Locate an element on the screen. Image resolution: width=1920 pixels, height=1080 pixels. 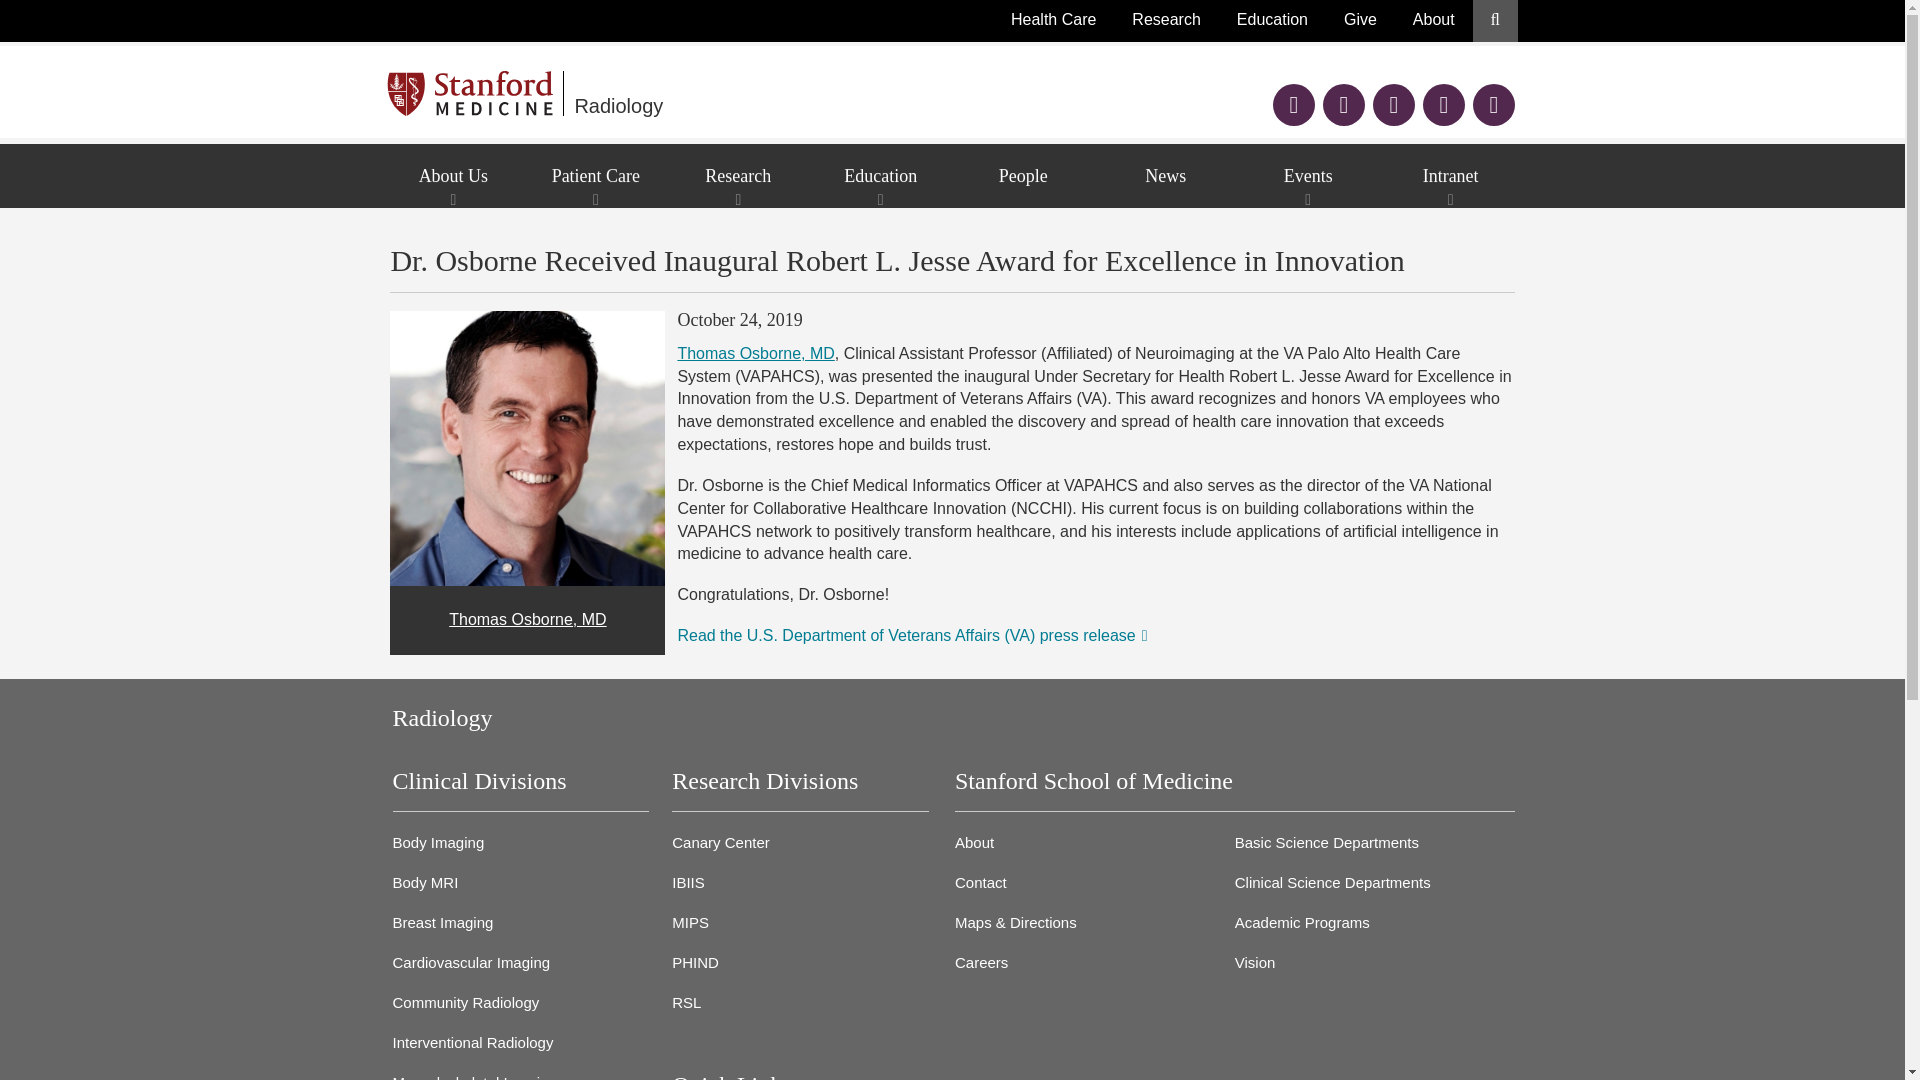
See us on linkedin is located at coordinates (1294, 107).